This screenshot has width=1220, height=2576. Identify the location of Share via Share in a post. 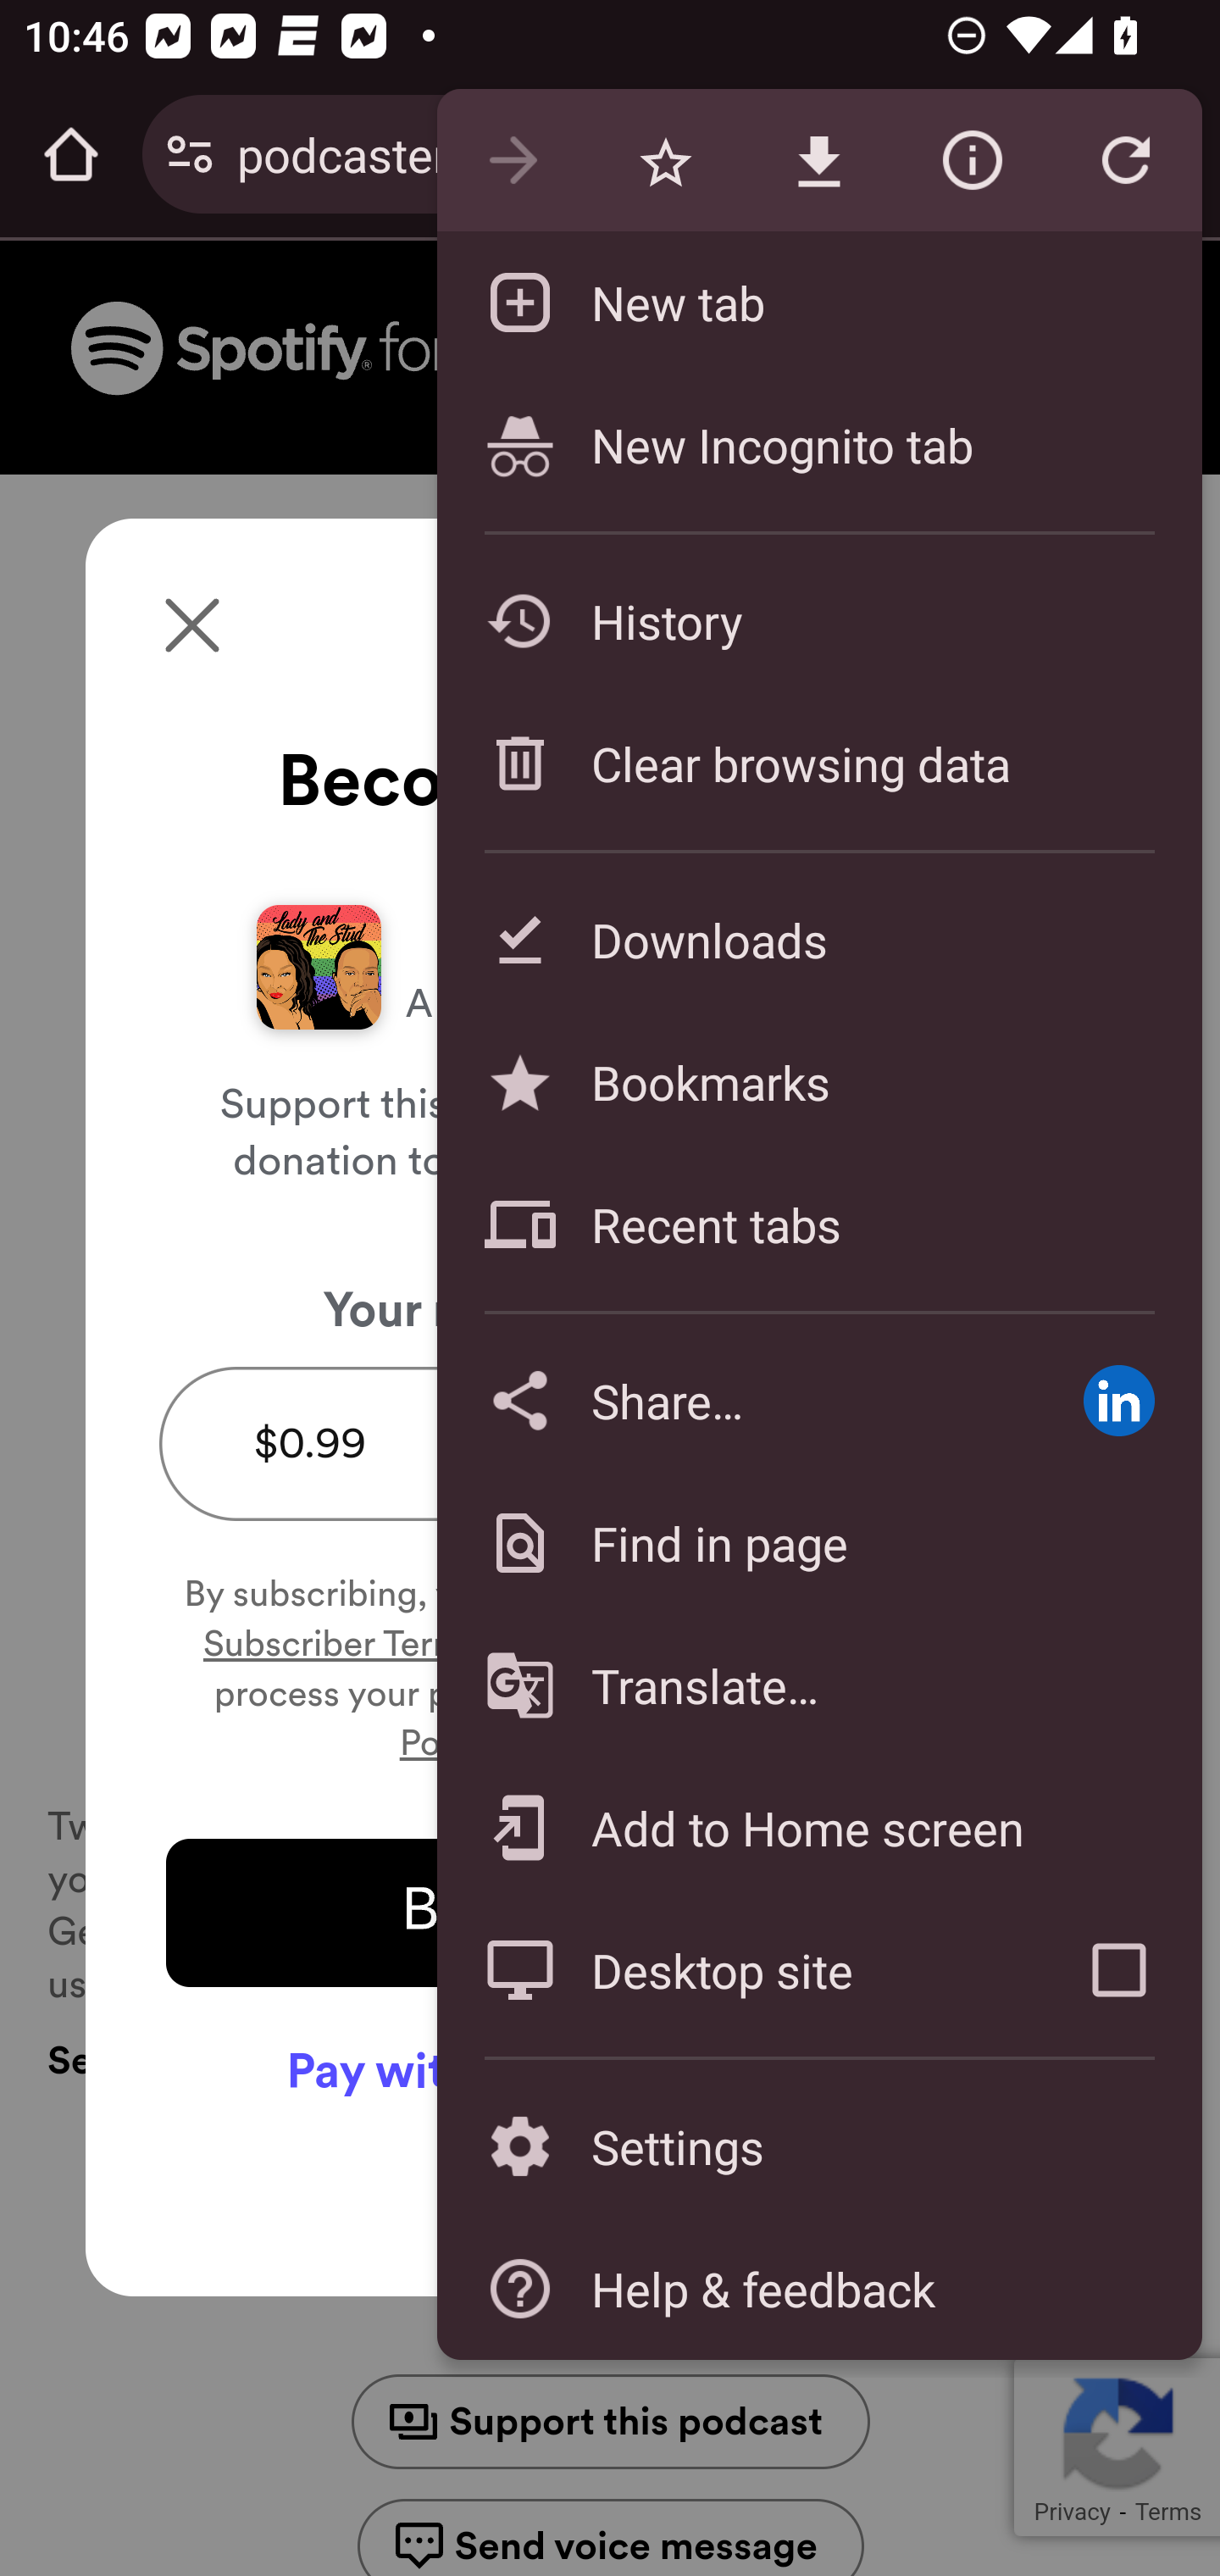
(1118, 1400).